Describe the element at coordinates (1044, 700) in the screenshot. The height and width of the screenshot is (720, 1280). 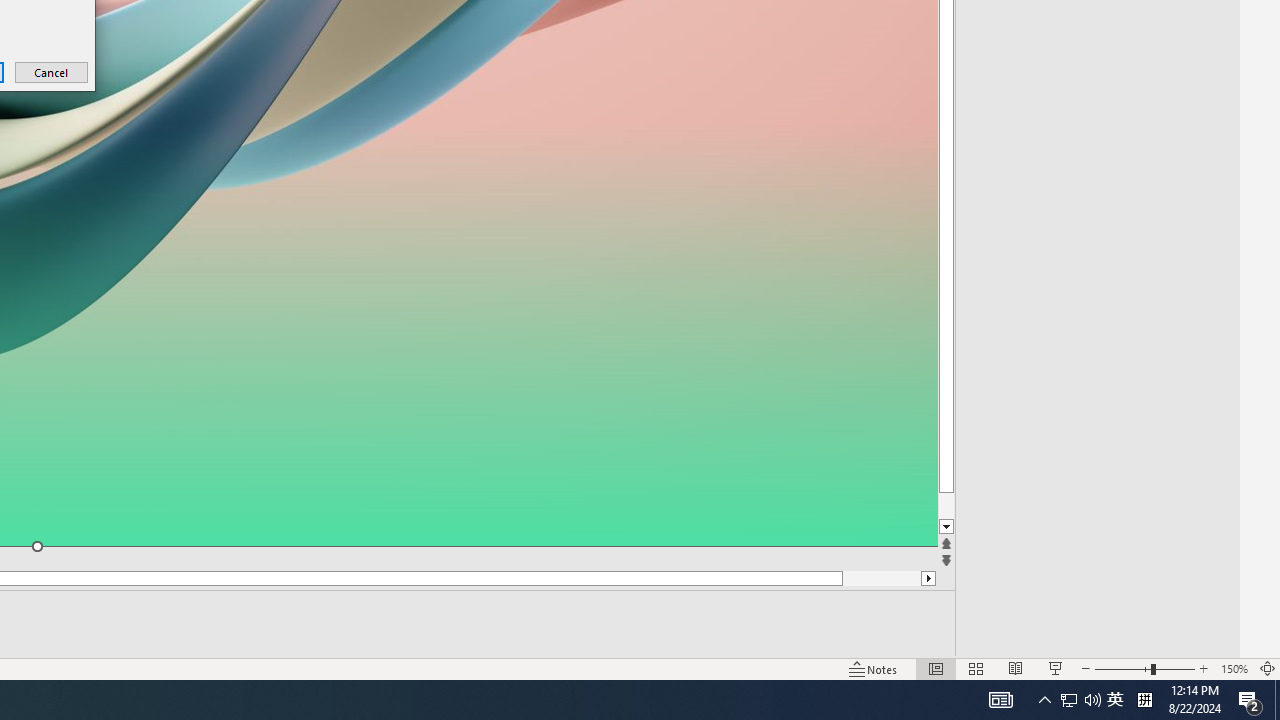
I see `Notification Chevron` at that location.